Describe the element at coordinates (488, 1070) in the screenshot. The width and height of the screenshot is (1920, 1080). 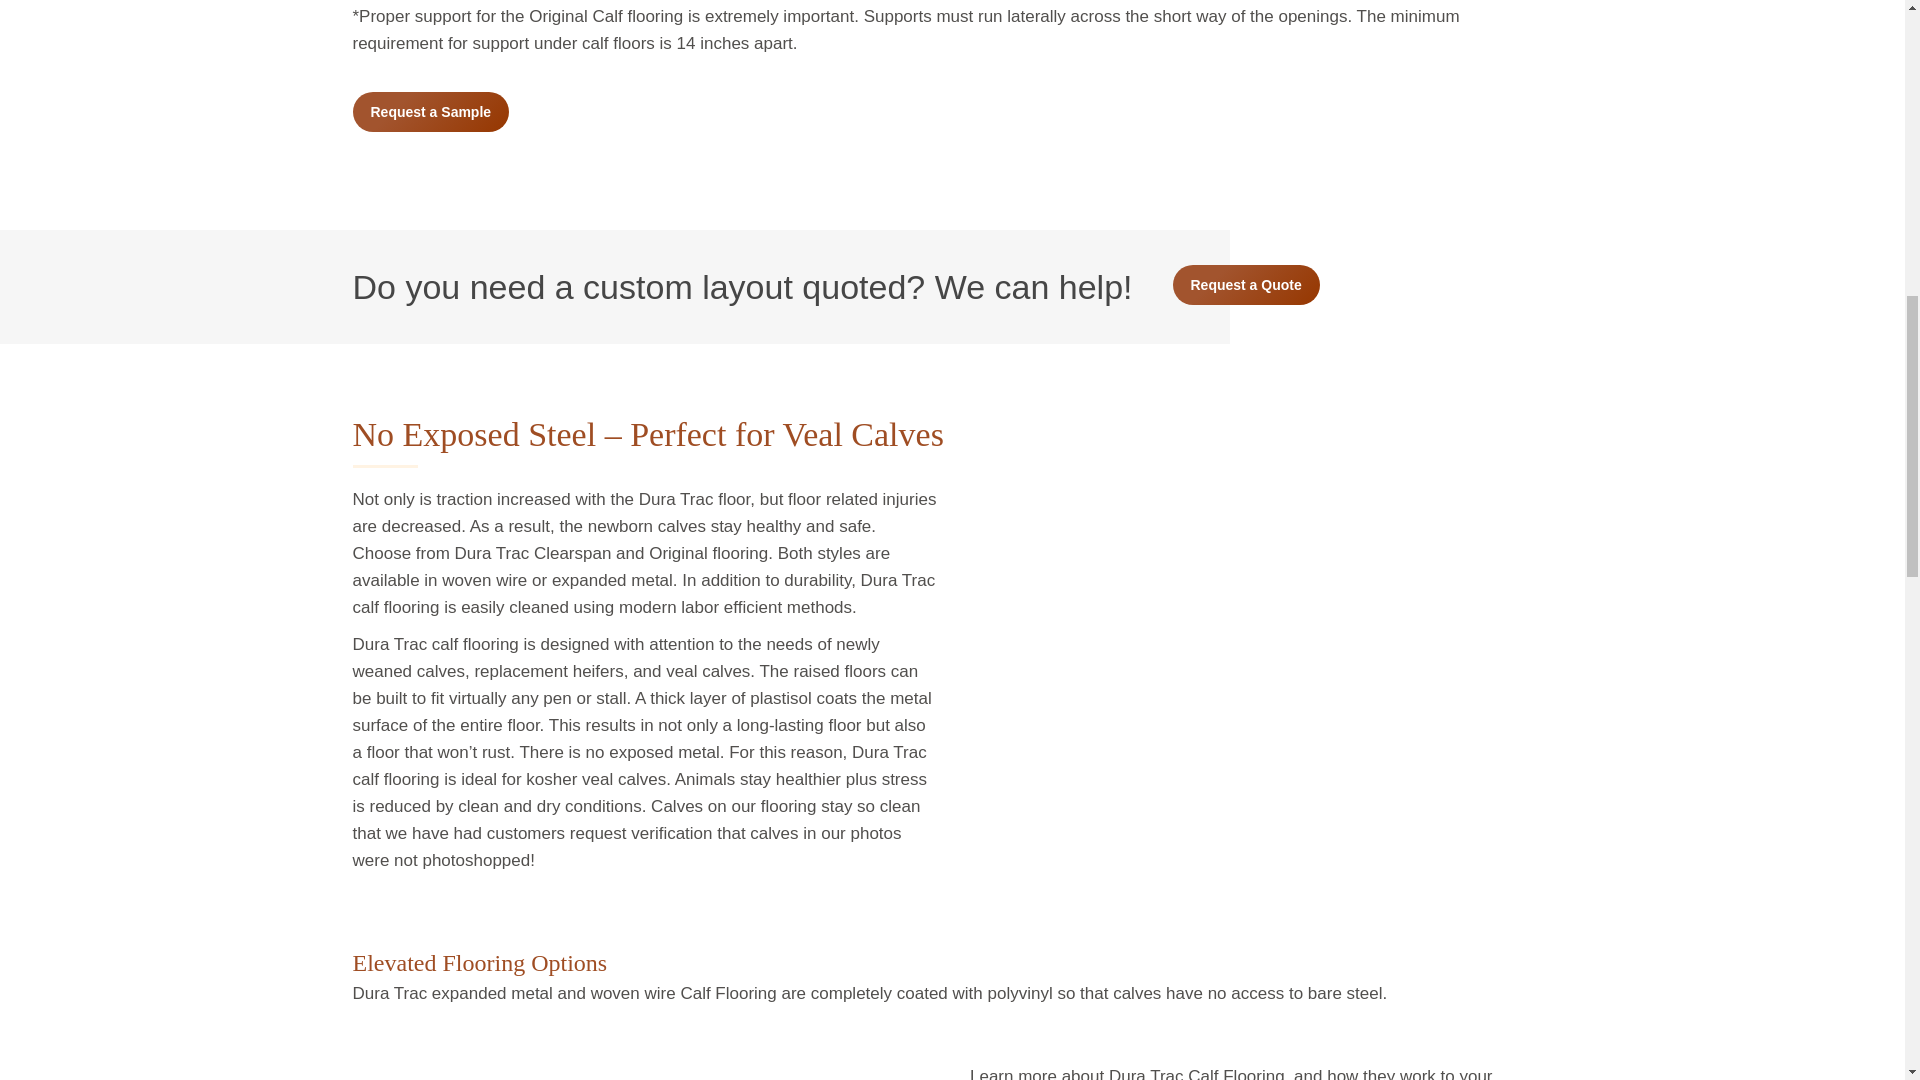
I see `CalfExpSample-750` at that location.